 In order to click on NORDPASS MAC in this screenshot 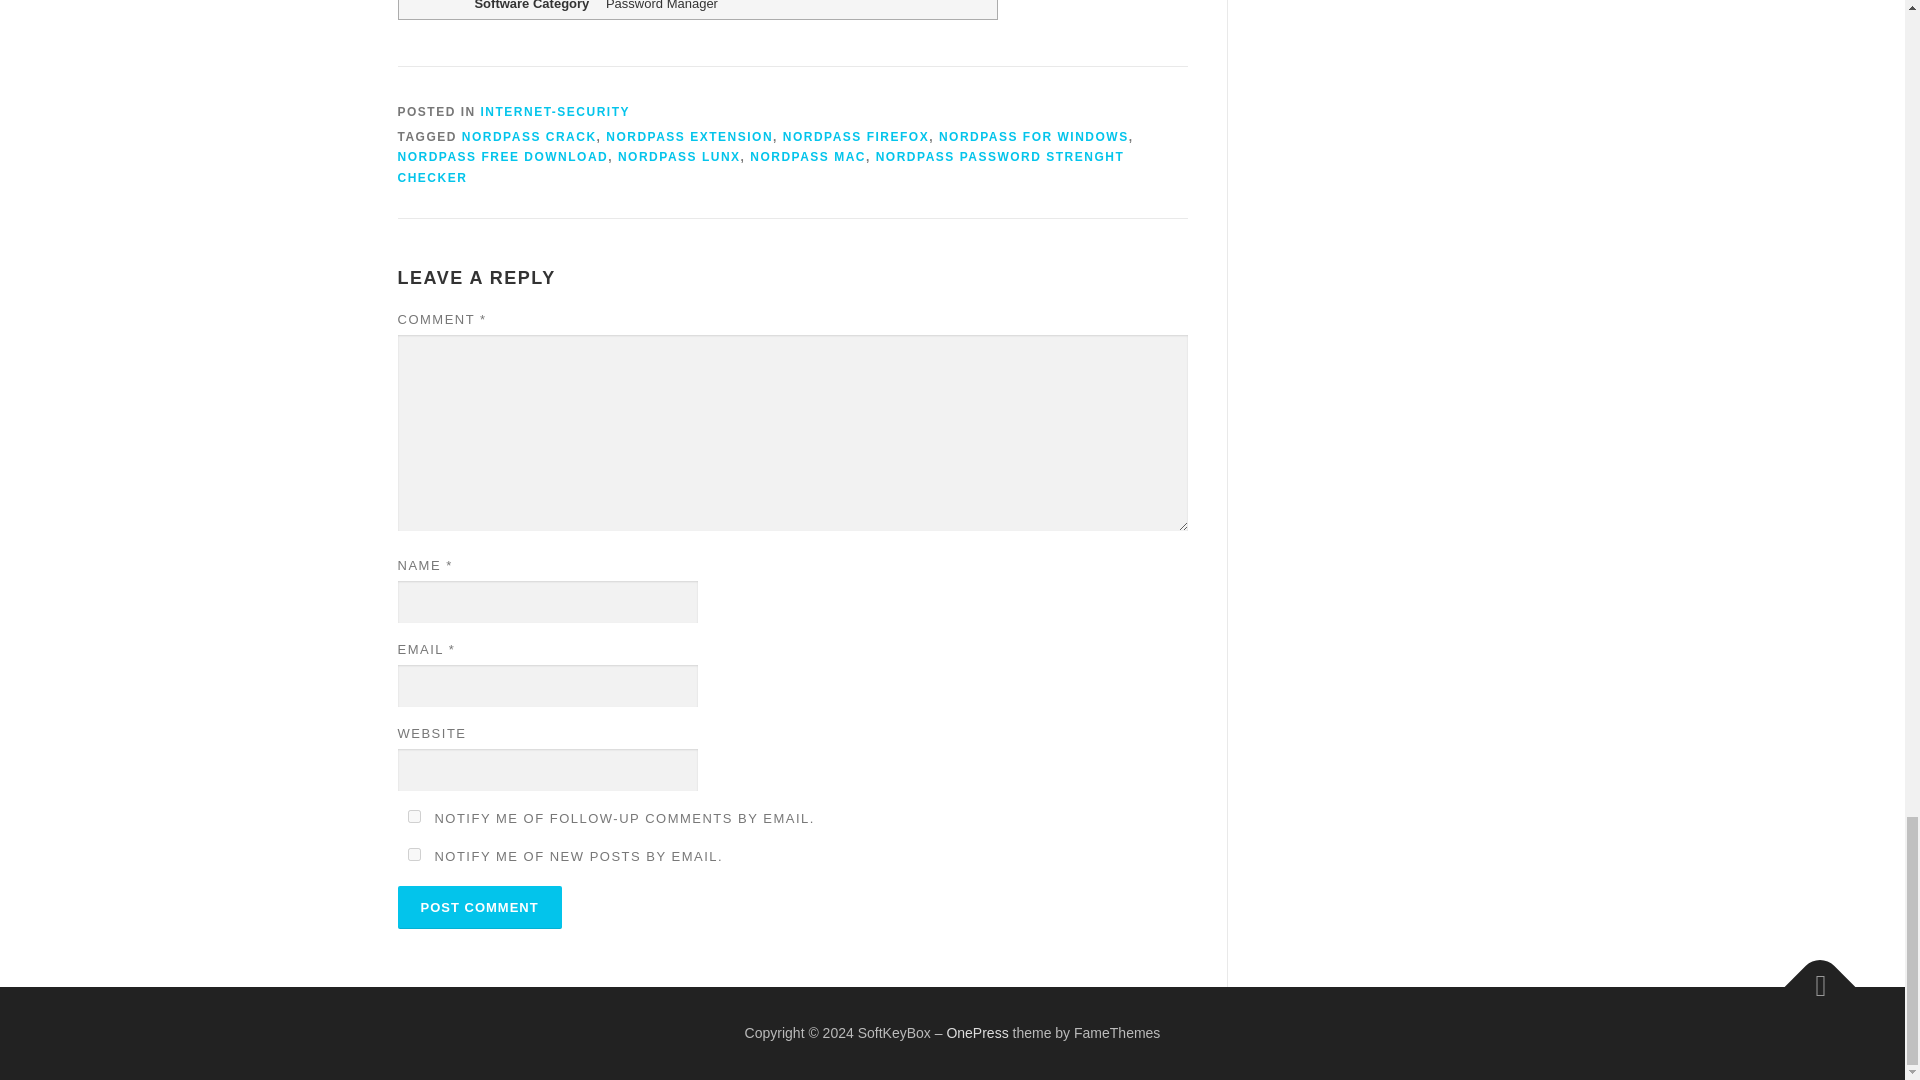, I will do `click(808, 157)`.